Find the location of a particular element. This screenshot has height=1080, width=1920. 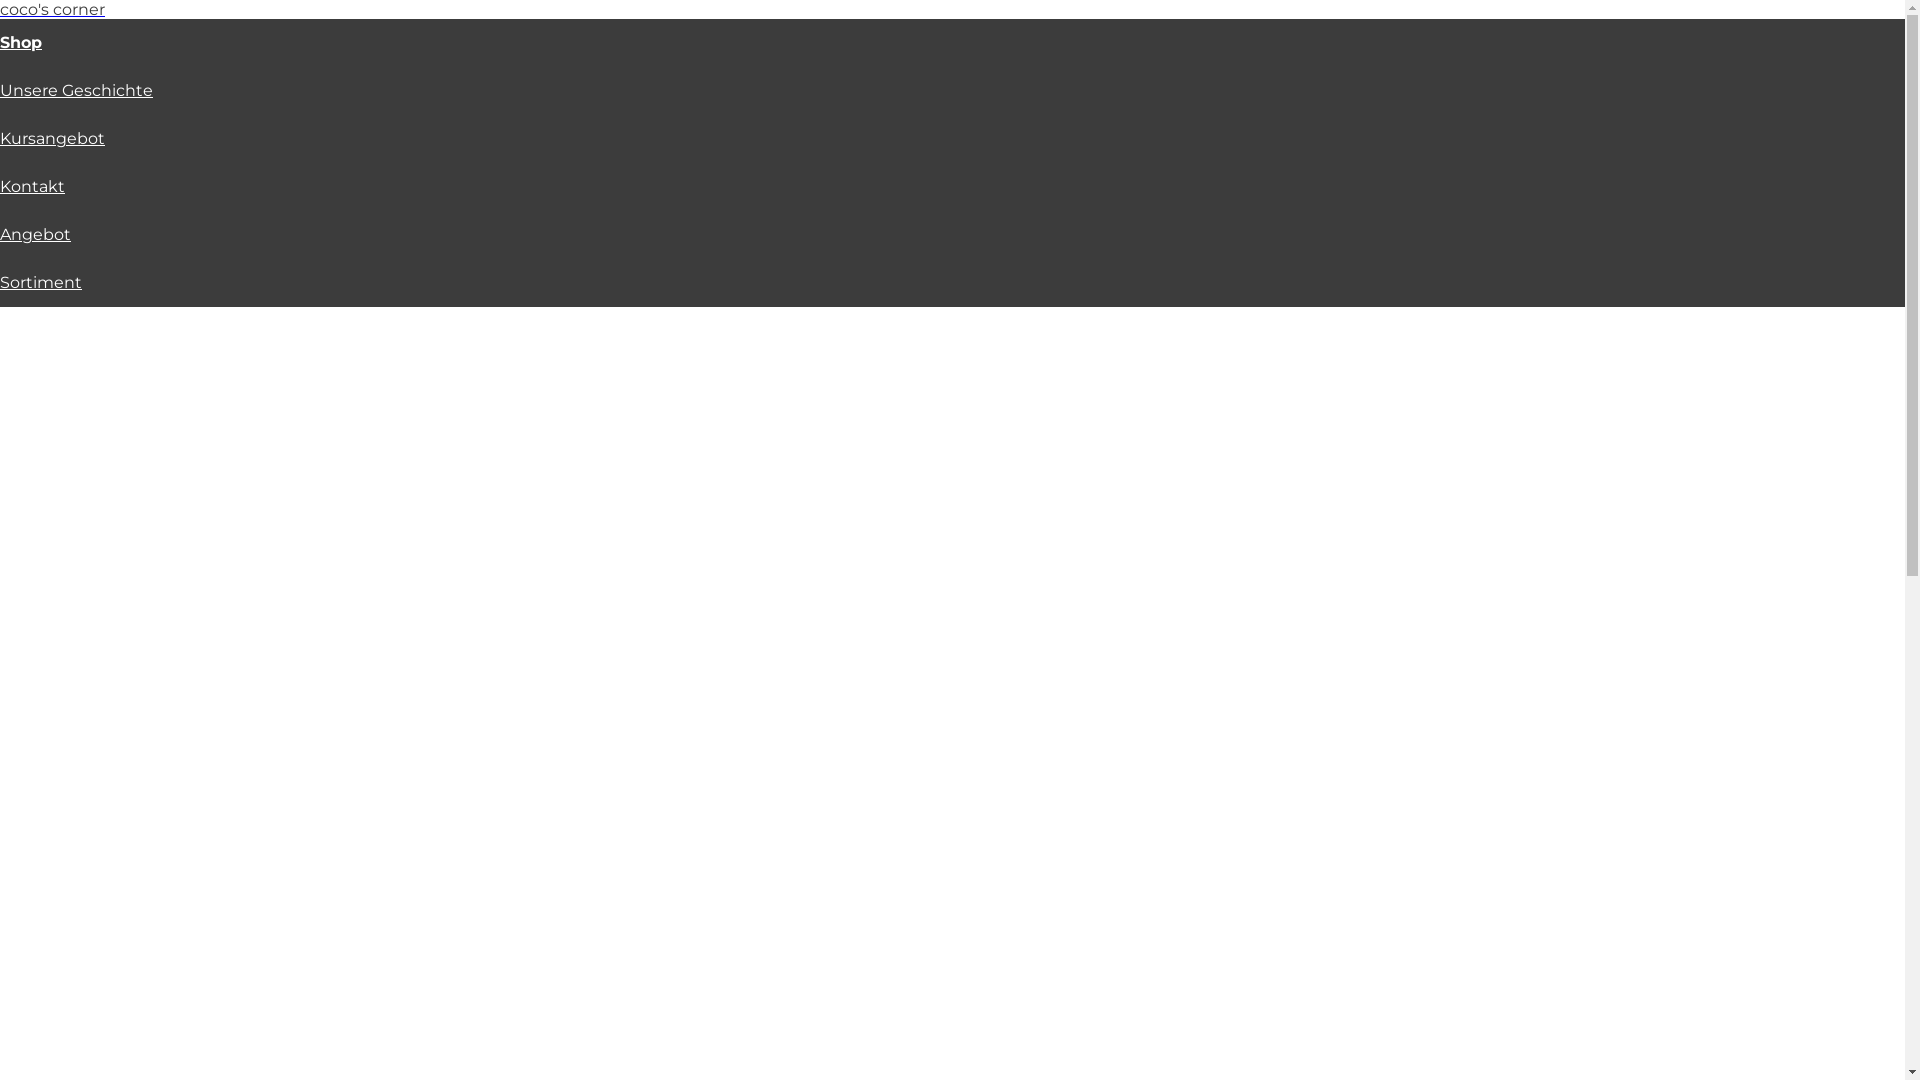

Shop is located at coordinates (21, 42).